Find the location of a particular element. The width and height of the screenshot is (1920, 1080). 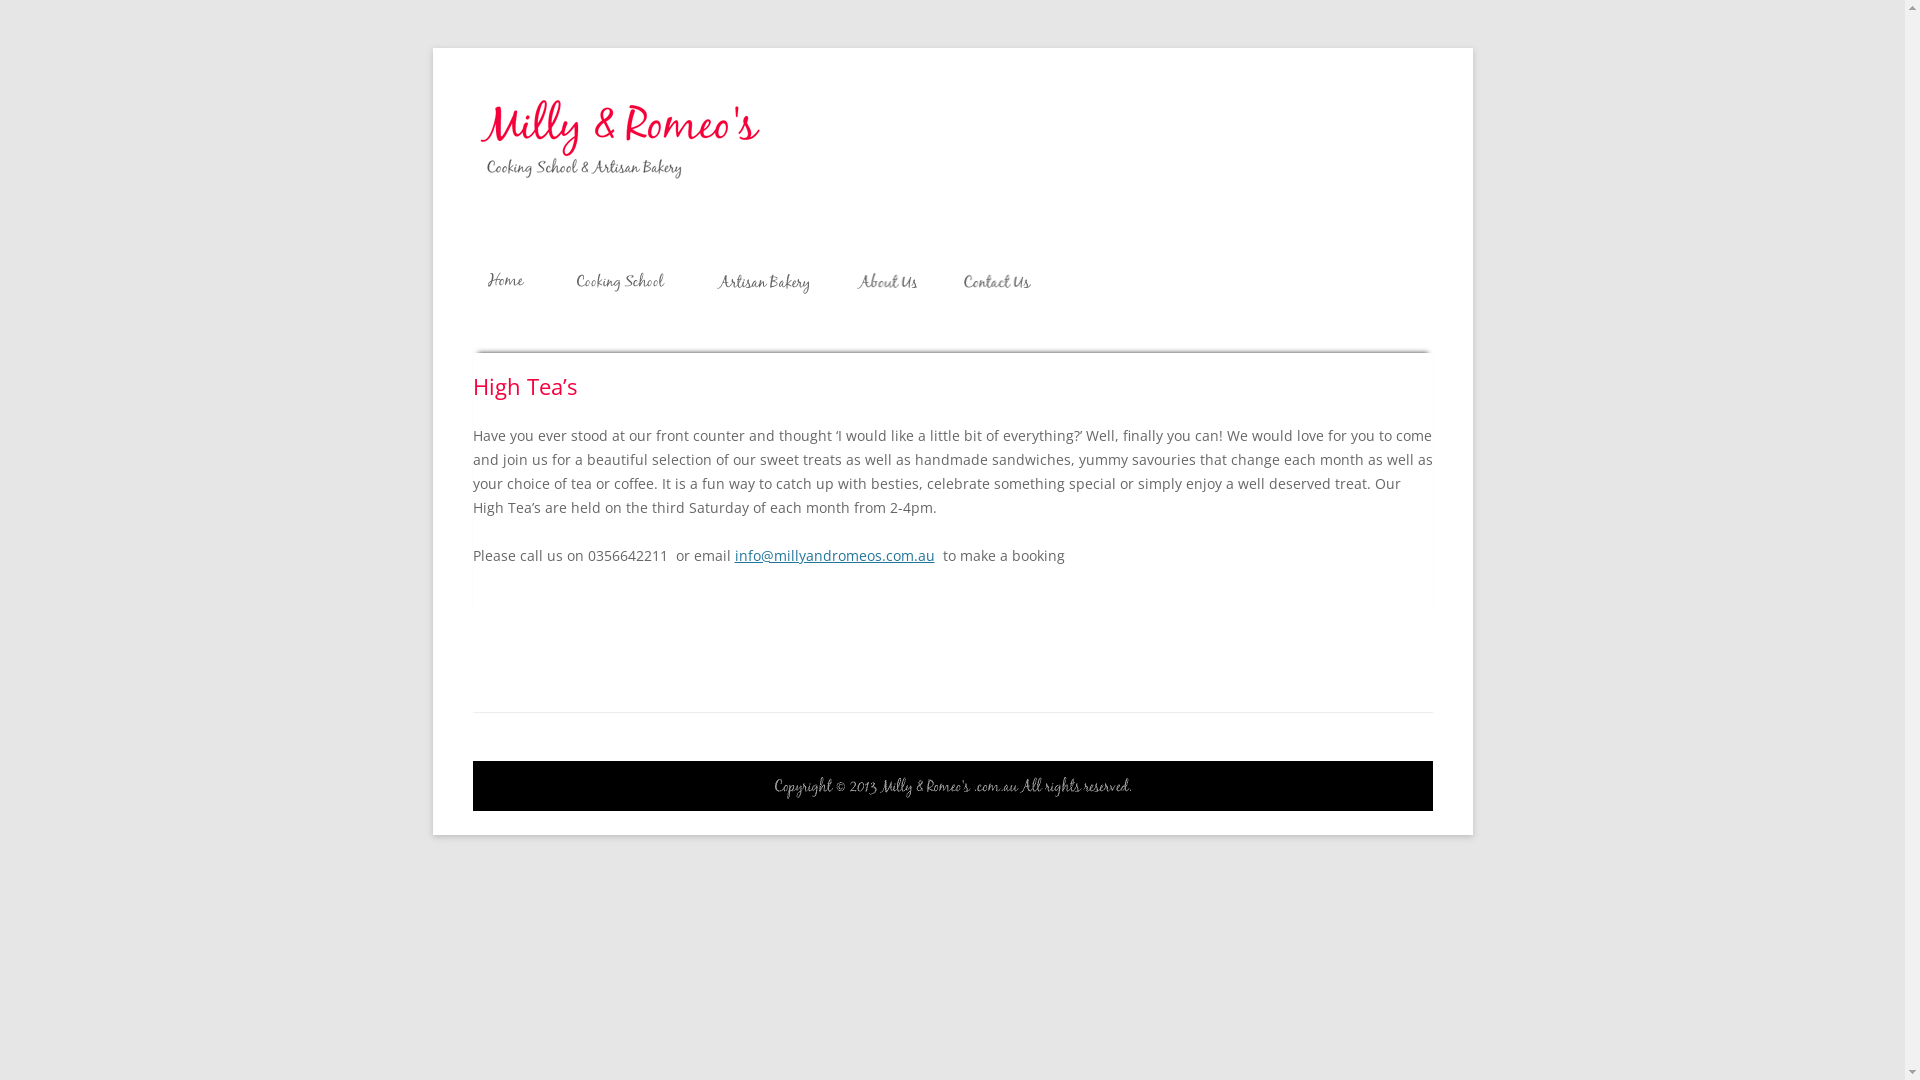

ABOUT US is located at coordinates (886, 281).